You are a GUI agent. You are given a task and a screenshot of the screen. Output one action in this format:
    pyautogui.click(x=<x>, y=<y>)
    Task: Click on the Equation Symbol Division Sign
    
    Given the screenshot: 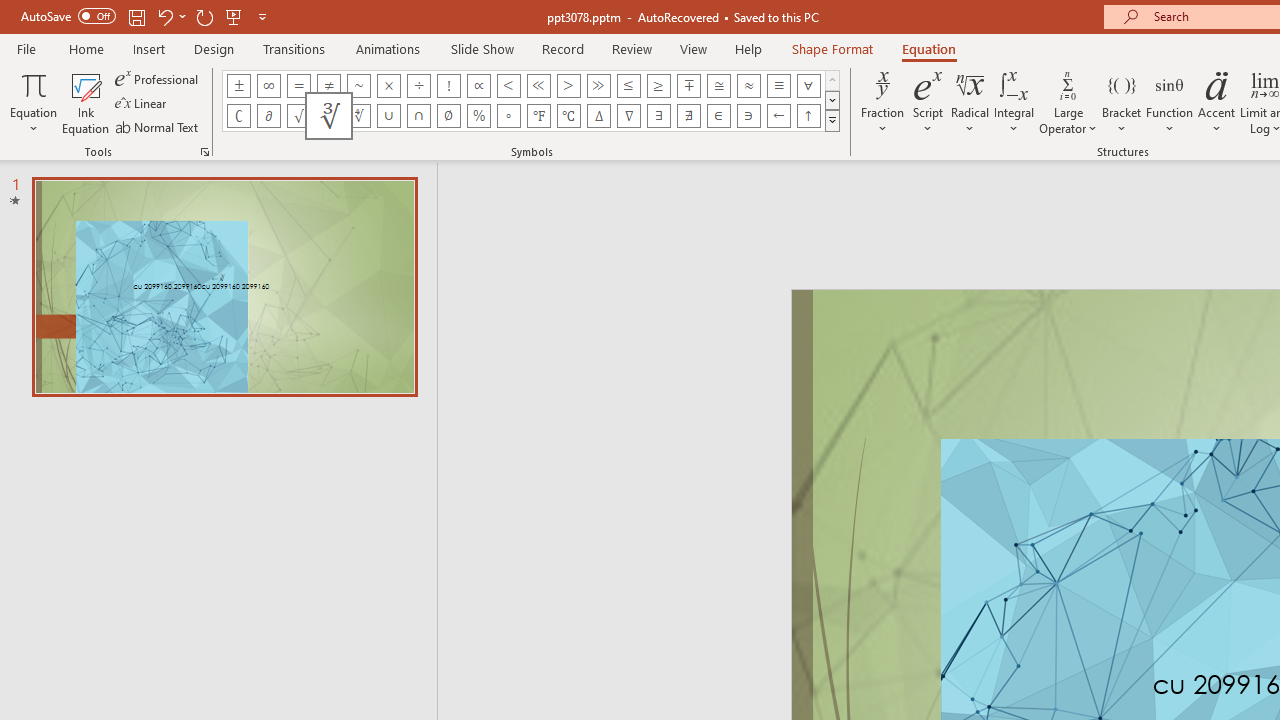 What is the action you would take?
    pyautogui.click(x=418, y=86)
    